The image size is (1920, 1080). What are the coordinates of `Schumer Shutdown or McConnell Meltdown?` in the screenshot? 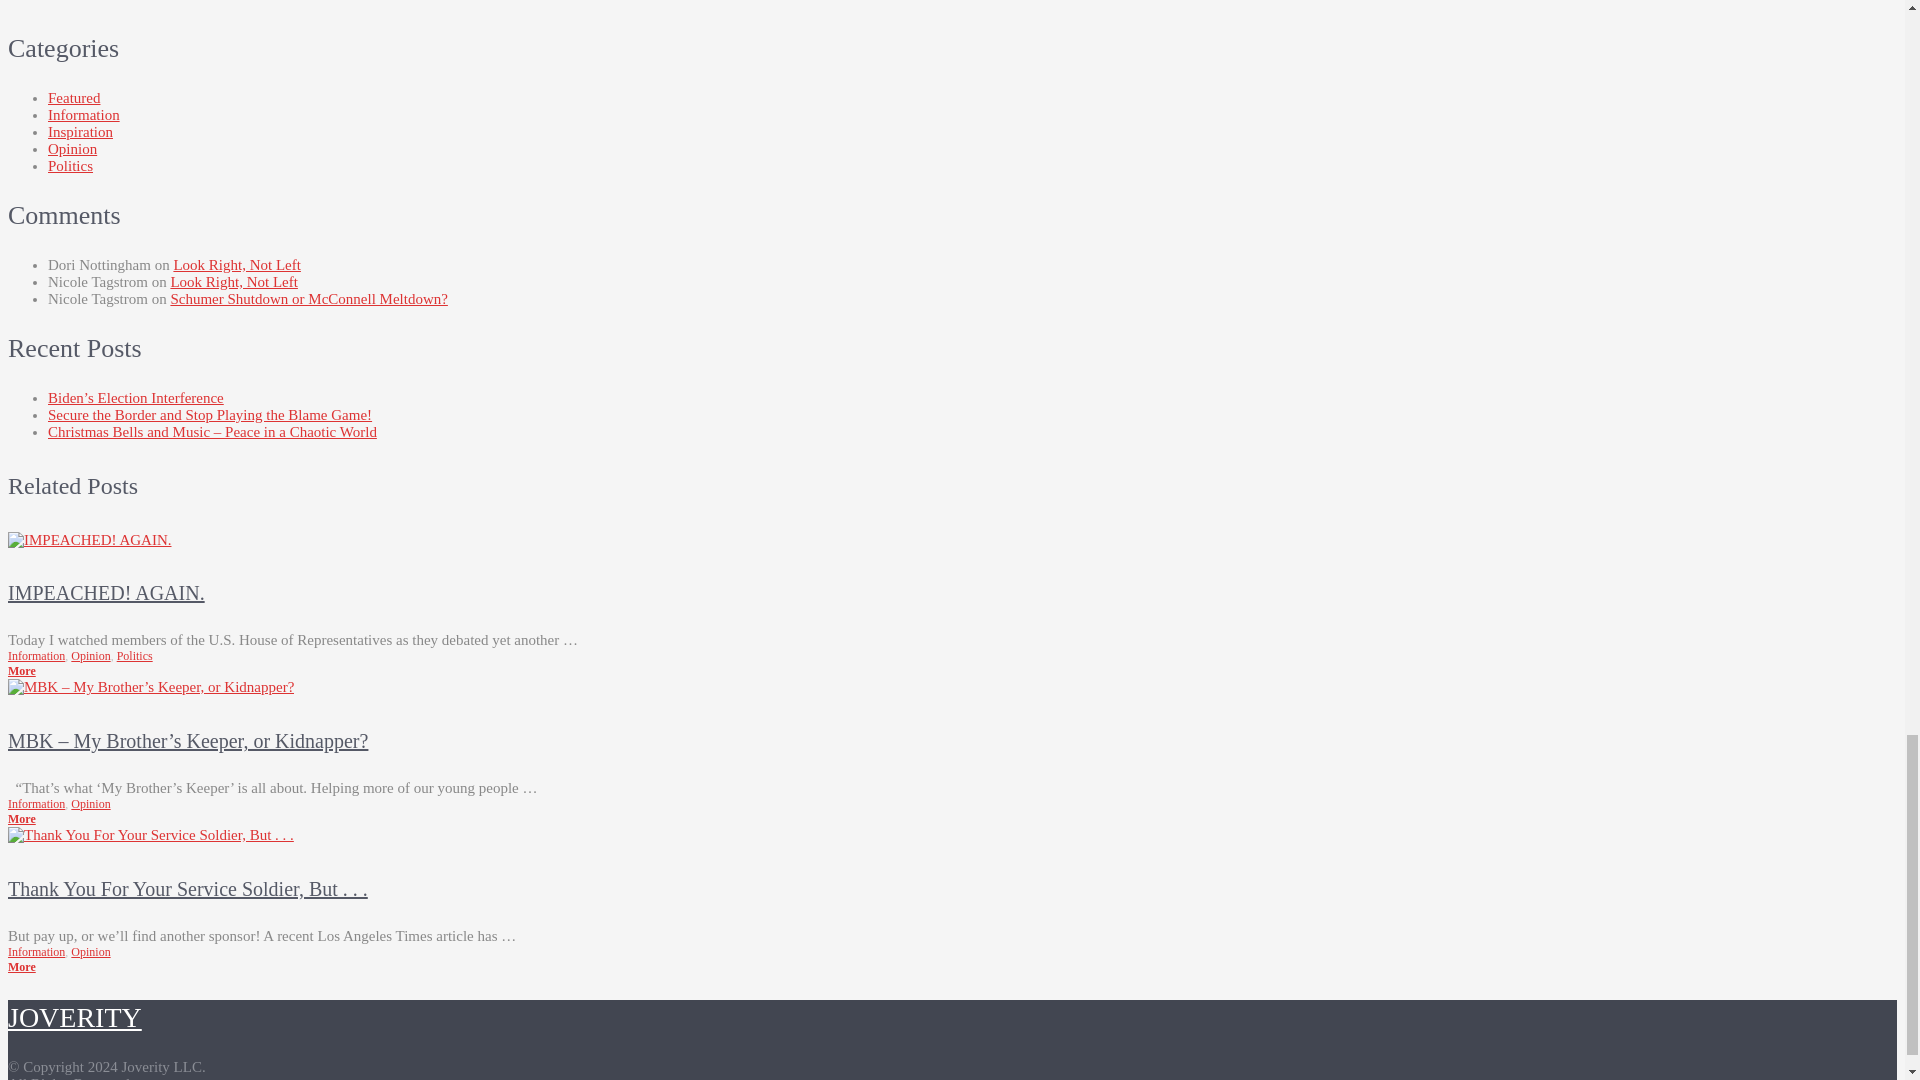 It's located at (308, 298).